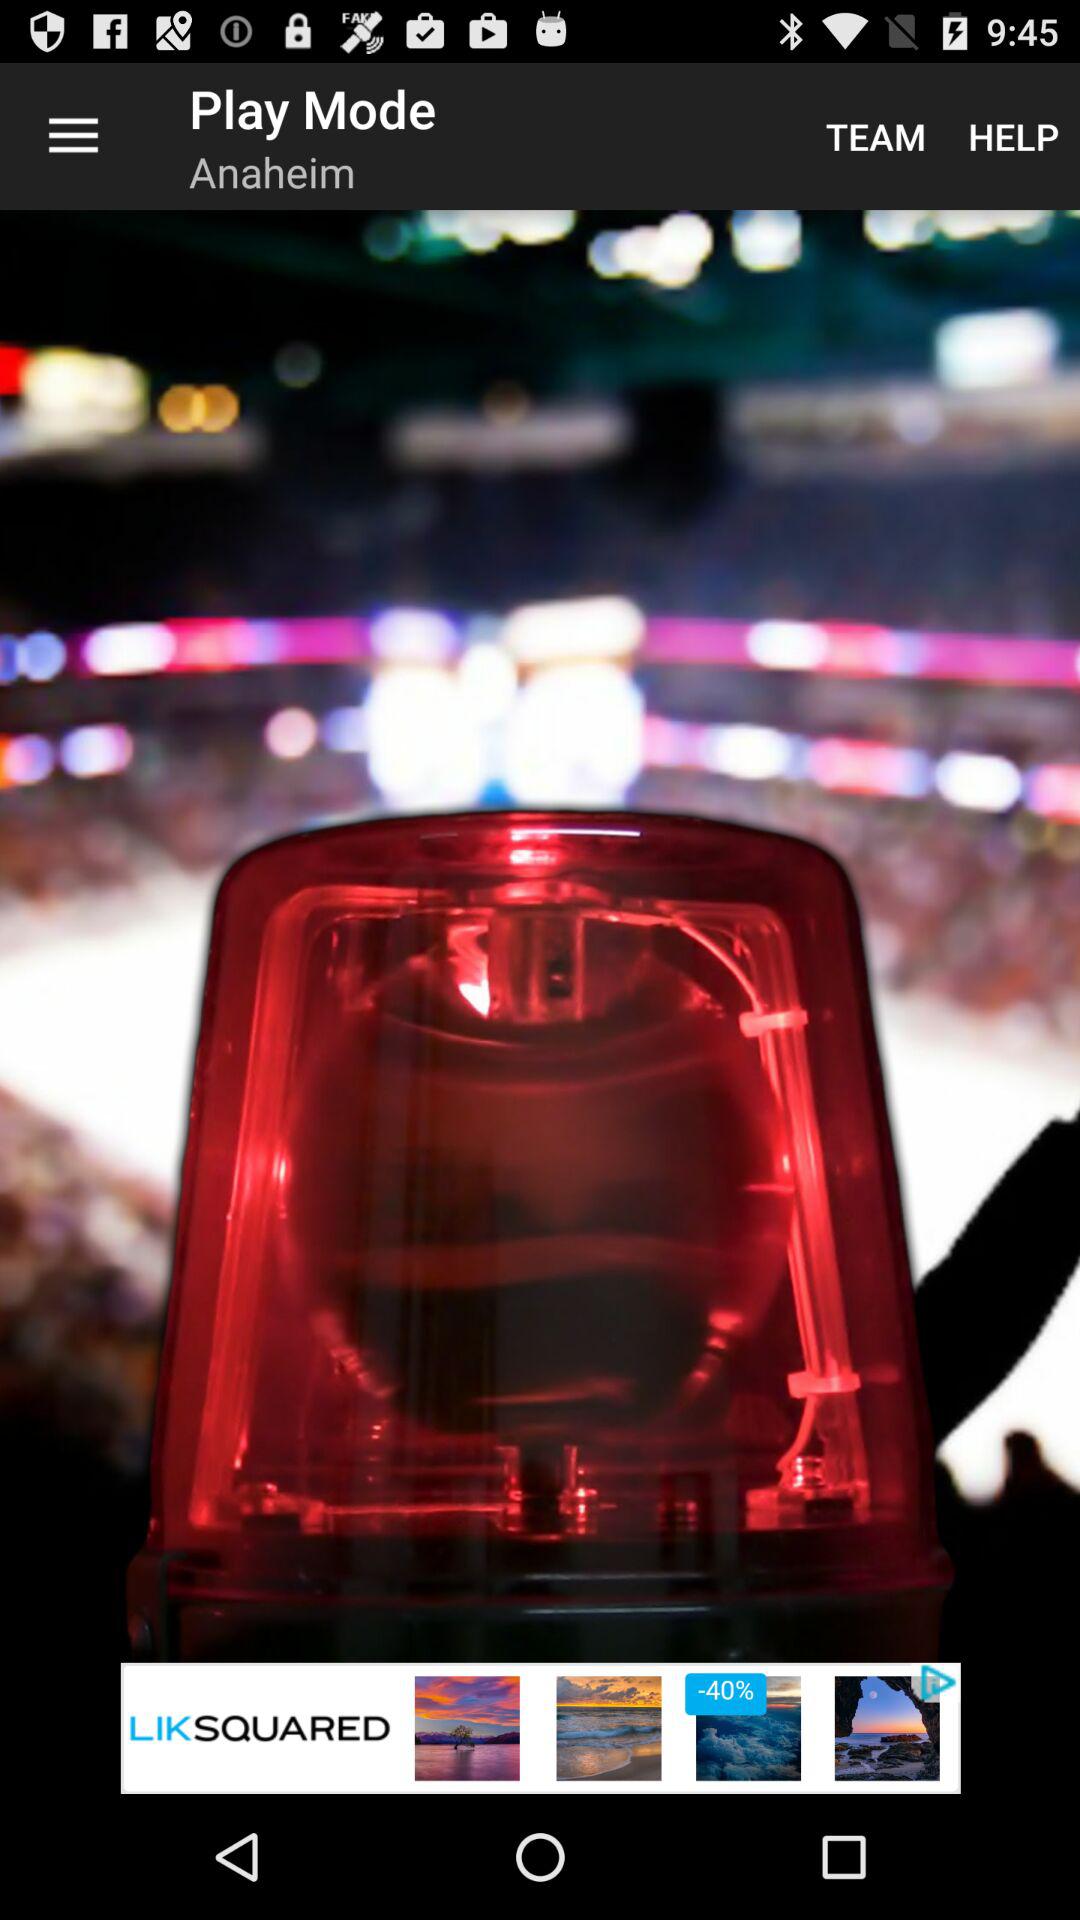  I want to click on press the icon to the left of play mode app, so click(73, 136).